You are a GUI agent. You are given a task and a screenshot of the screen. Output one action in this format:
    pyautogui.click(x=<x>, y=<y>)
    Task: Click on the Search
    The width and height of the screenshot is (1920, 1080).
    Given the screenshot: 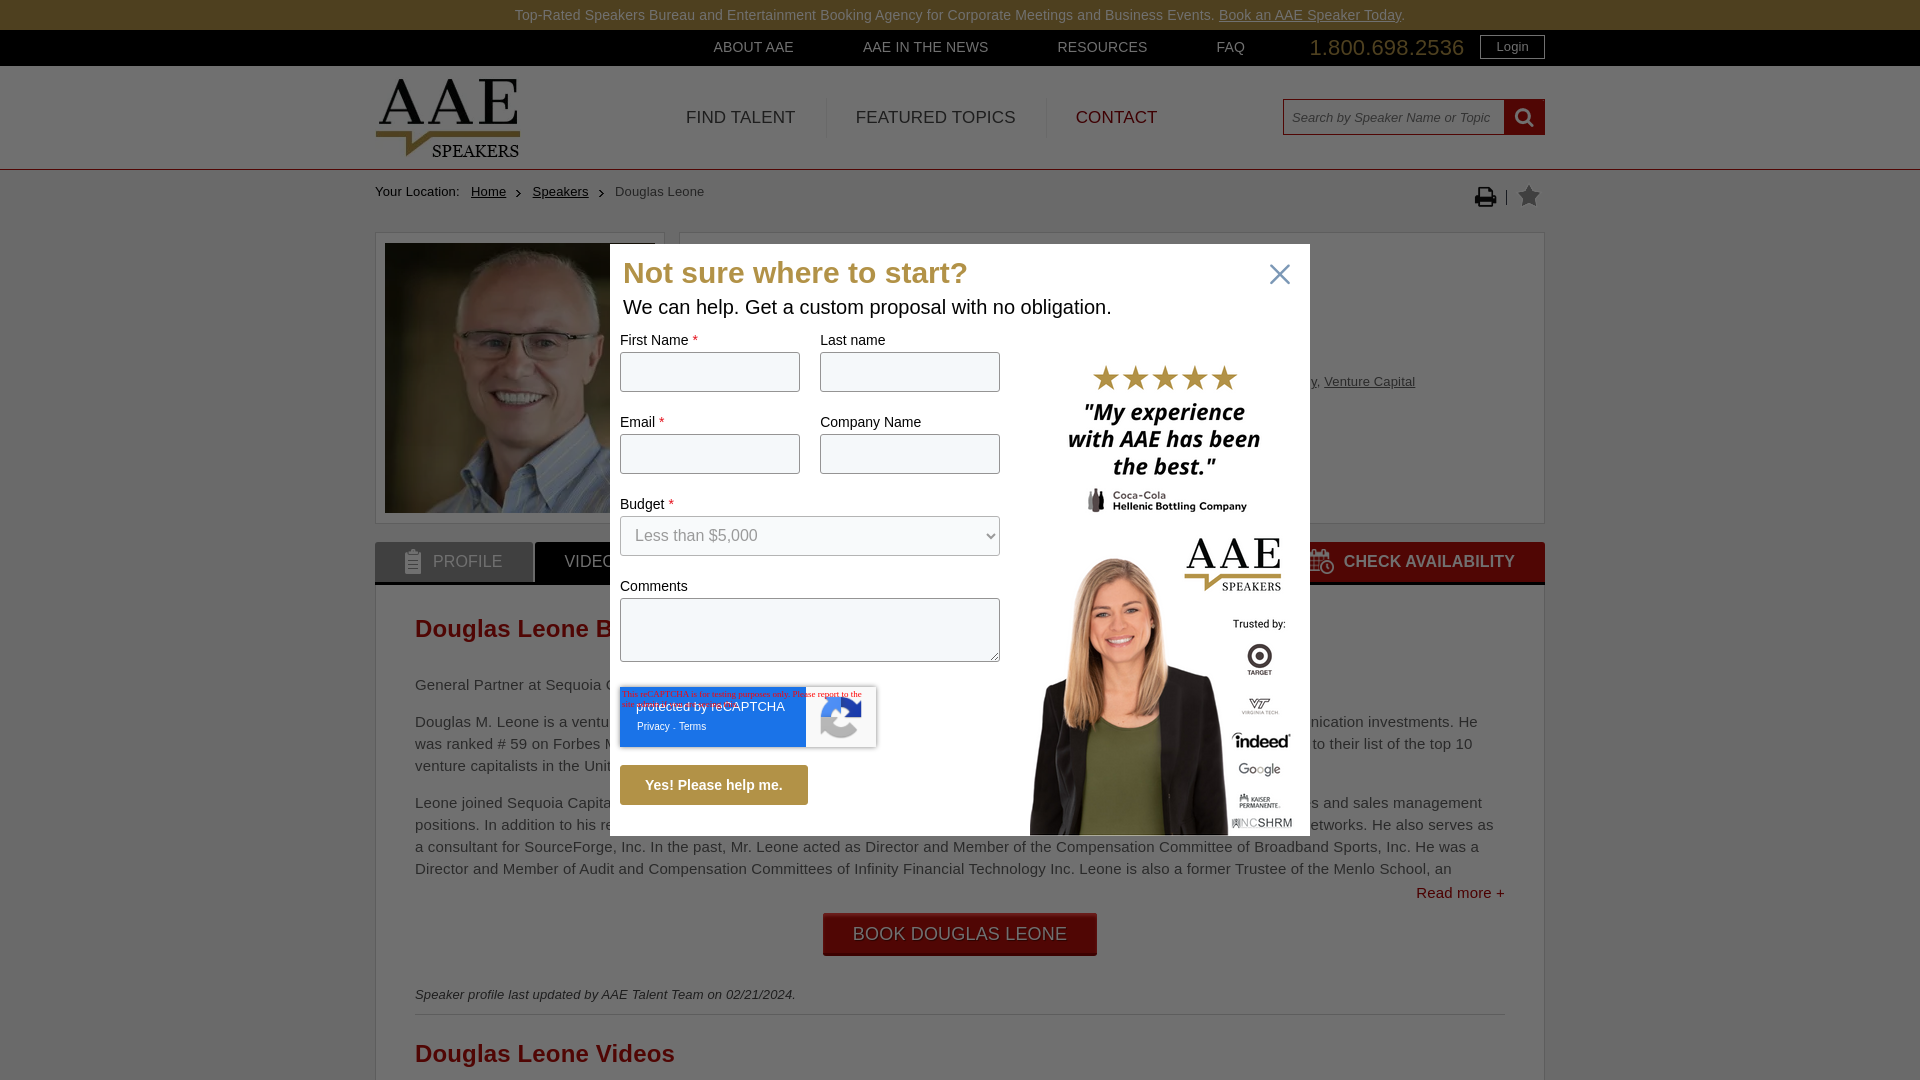 What is the action you would take?
    pyautogui.click(x=1524, y=118)
    